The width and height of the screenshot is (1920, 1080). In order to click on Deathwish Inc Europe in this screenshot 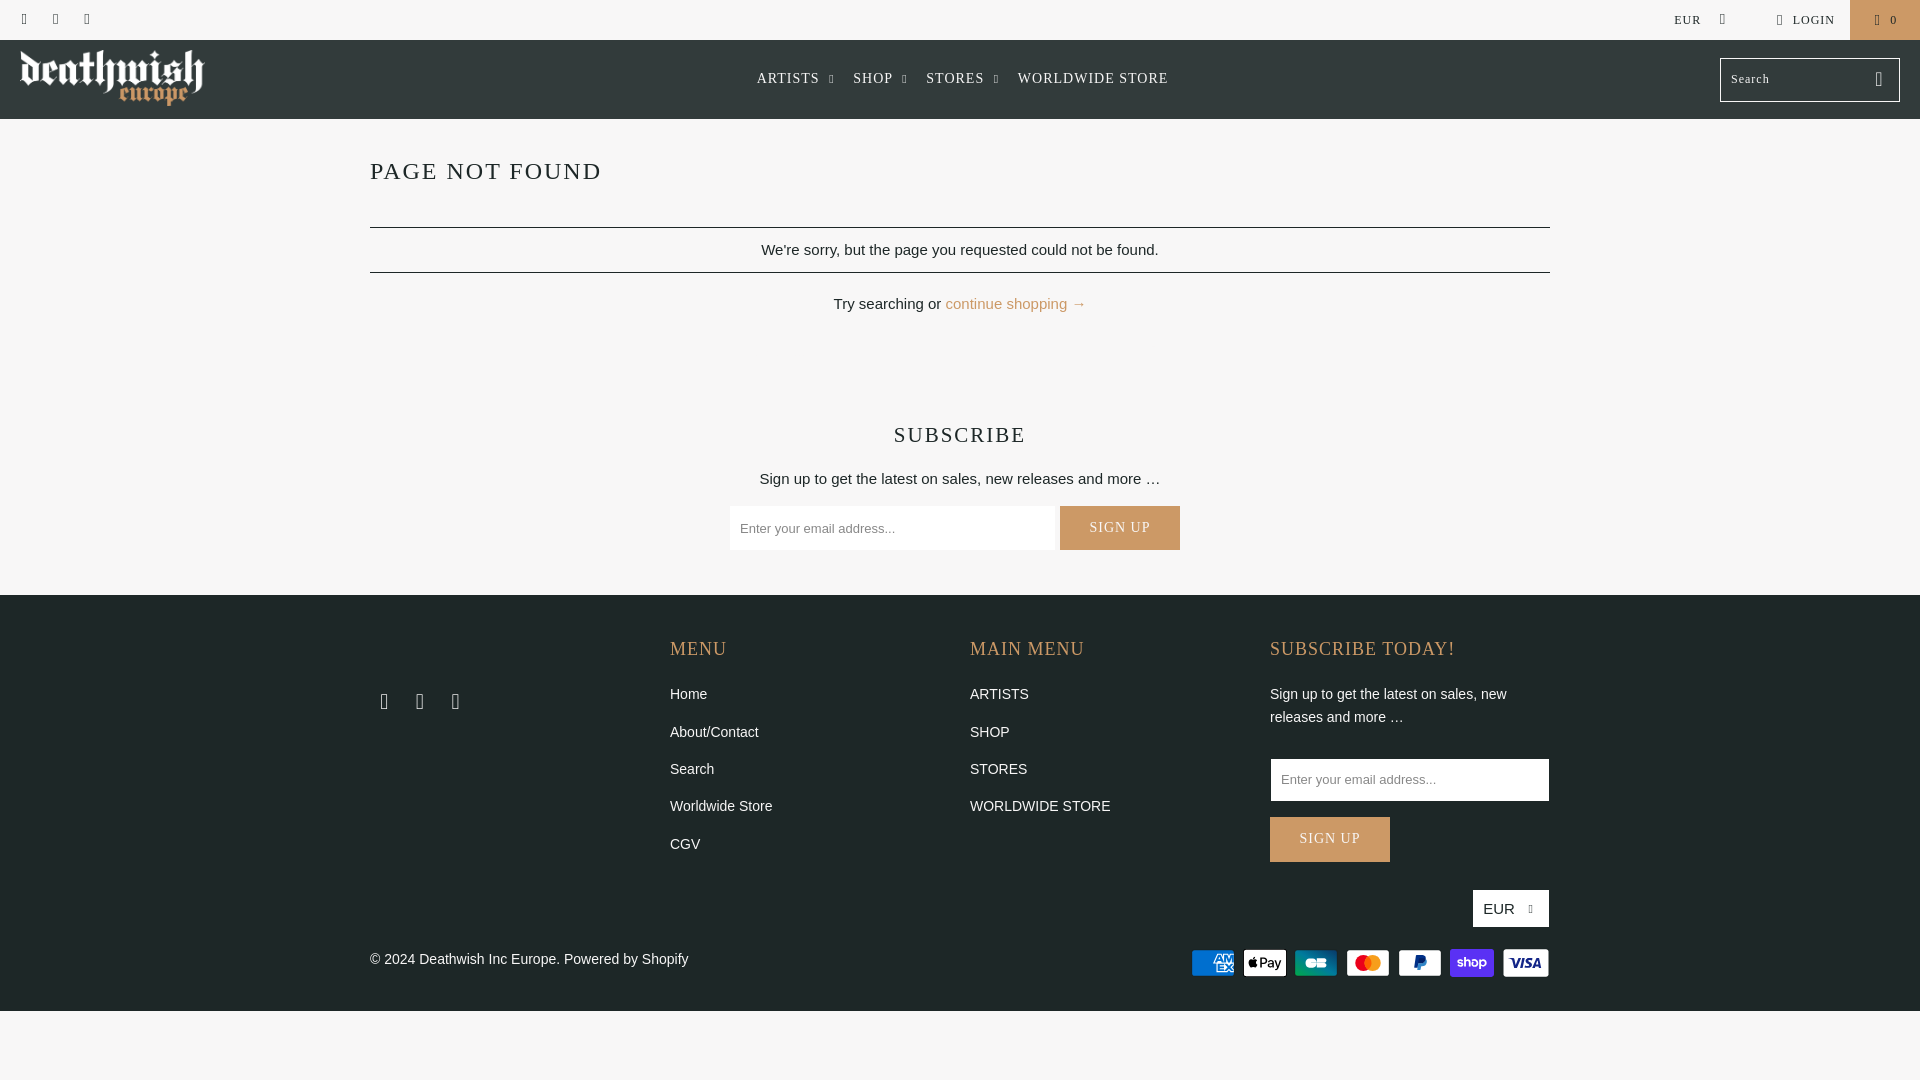, I will do `click(112, 79)`.